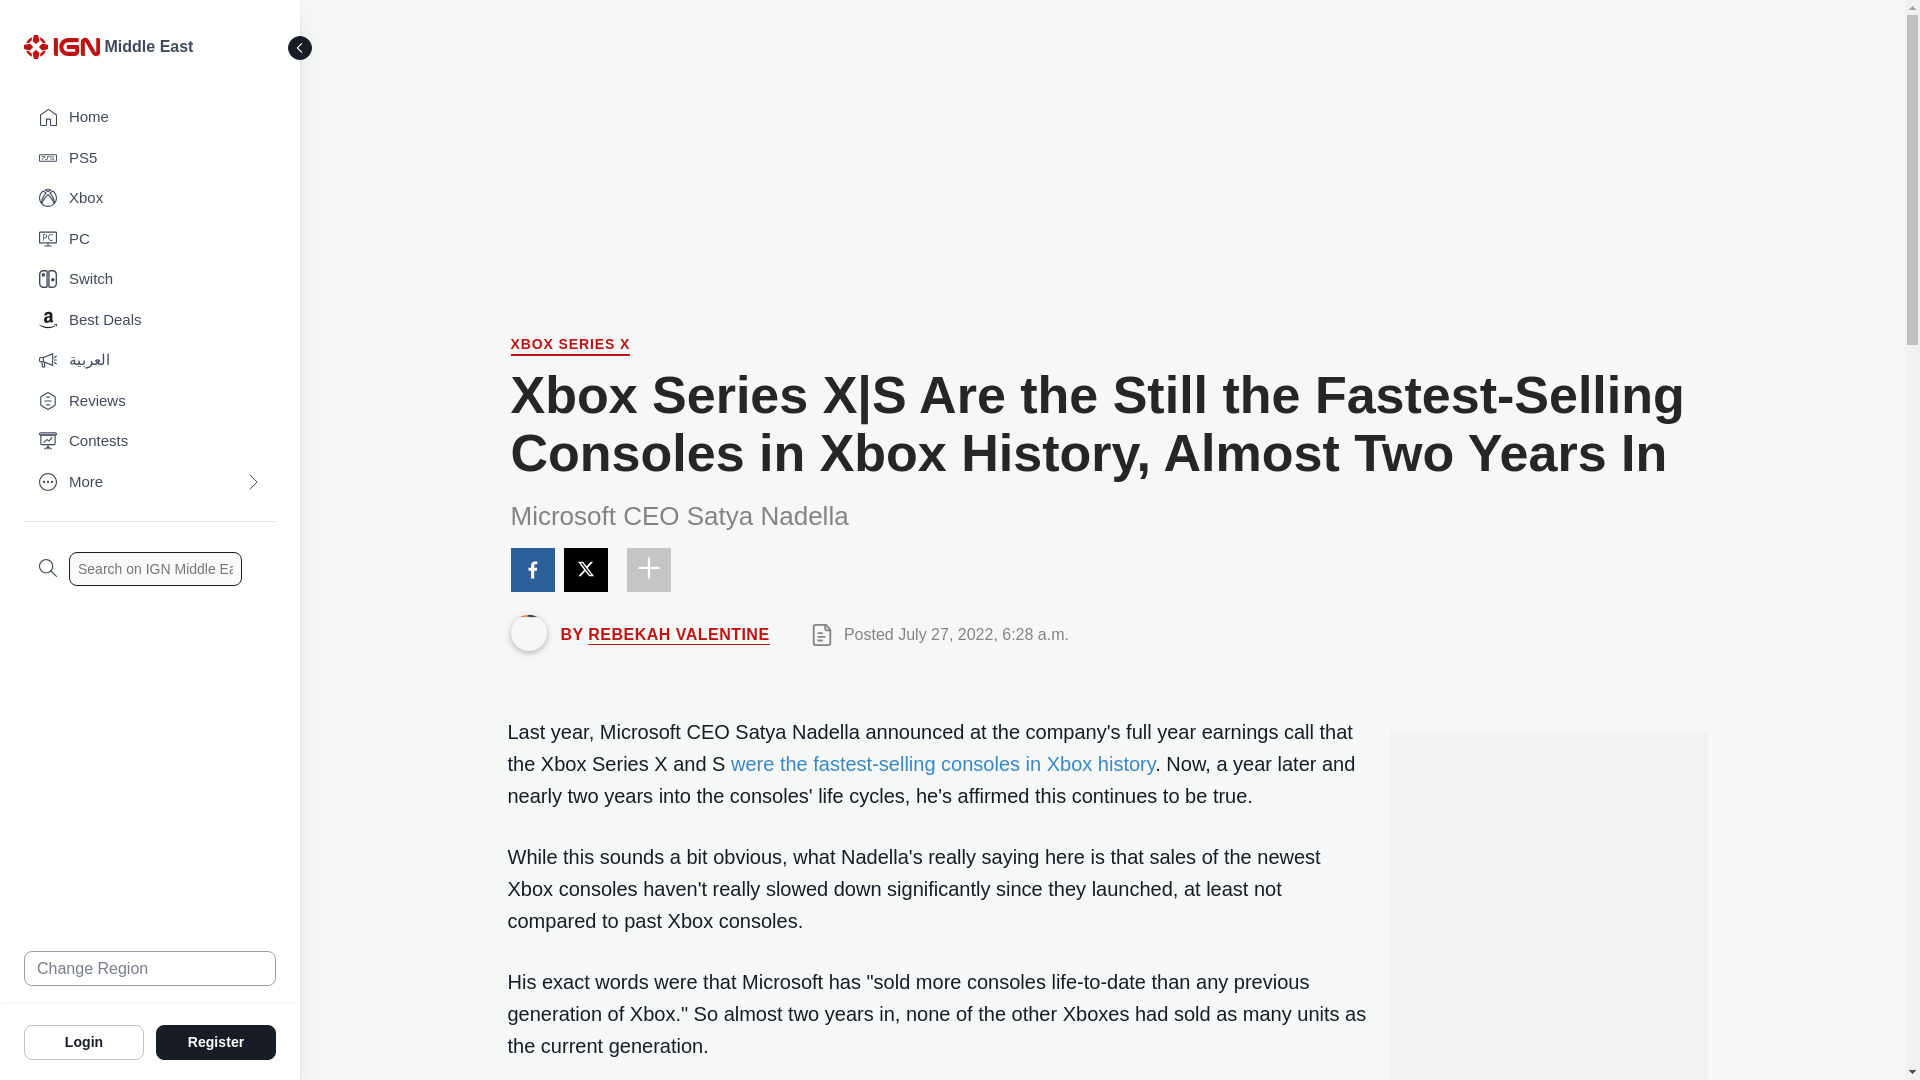  Describe the element at coordinates (570, 346) in the screenshot. I see `Xbox Series X` at that location.